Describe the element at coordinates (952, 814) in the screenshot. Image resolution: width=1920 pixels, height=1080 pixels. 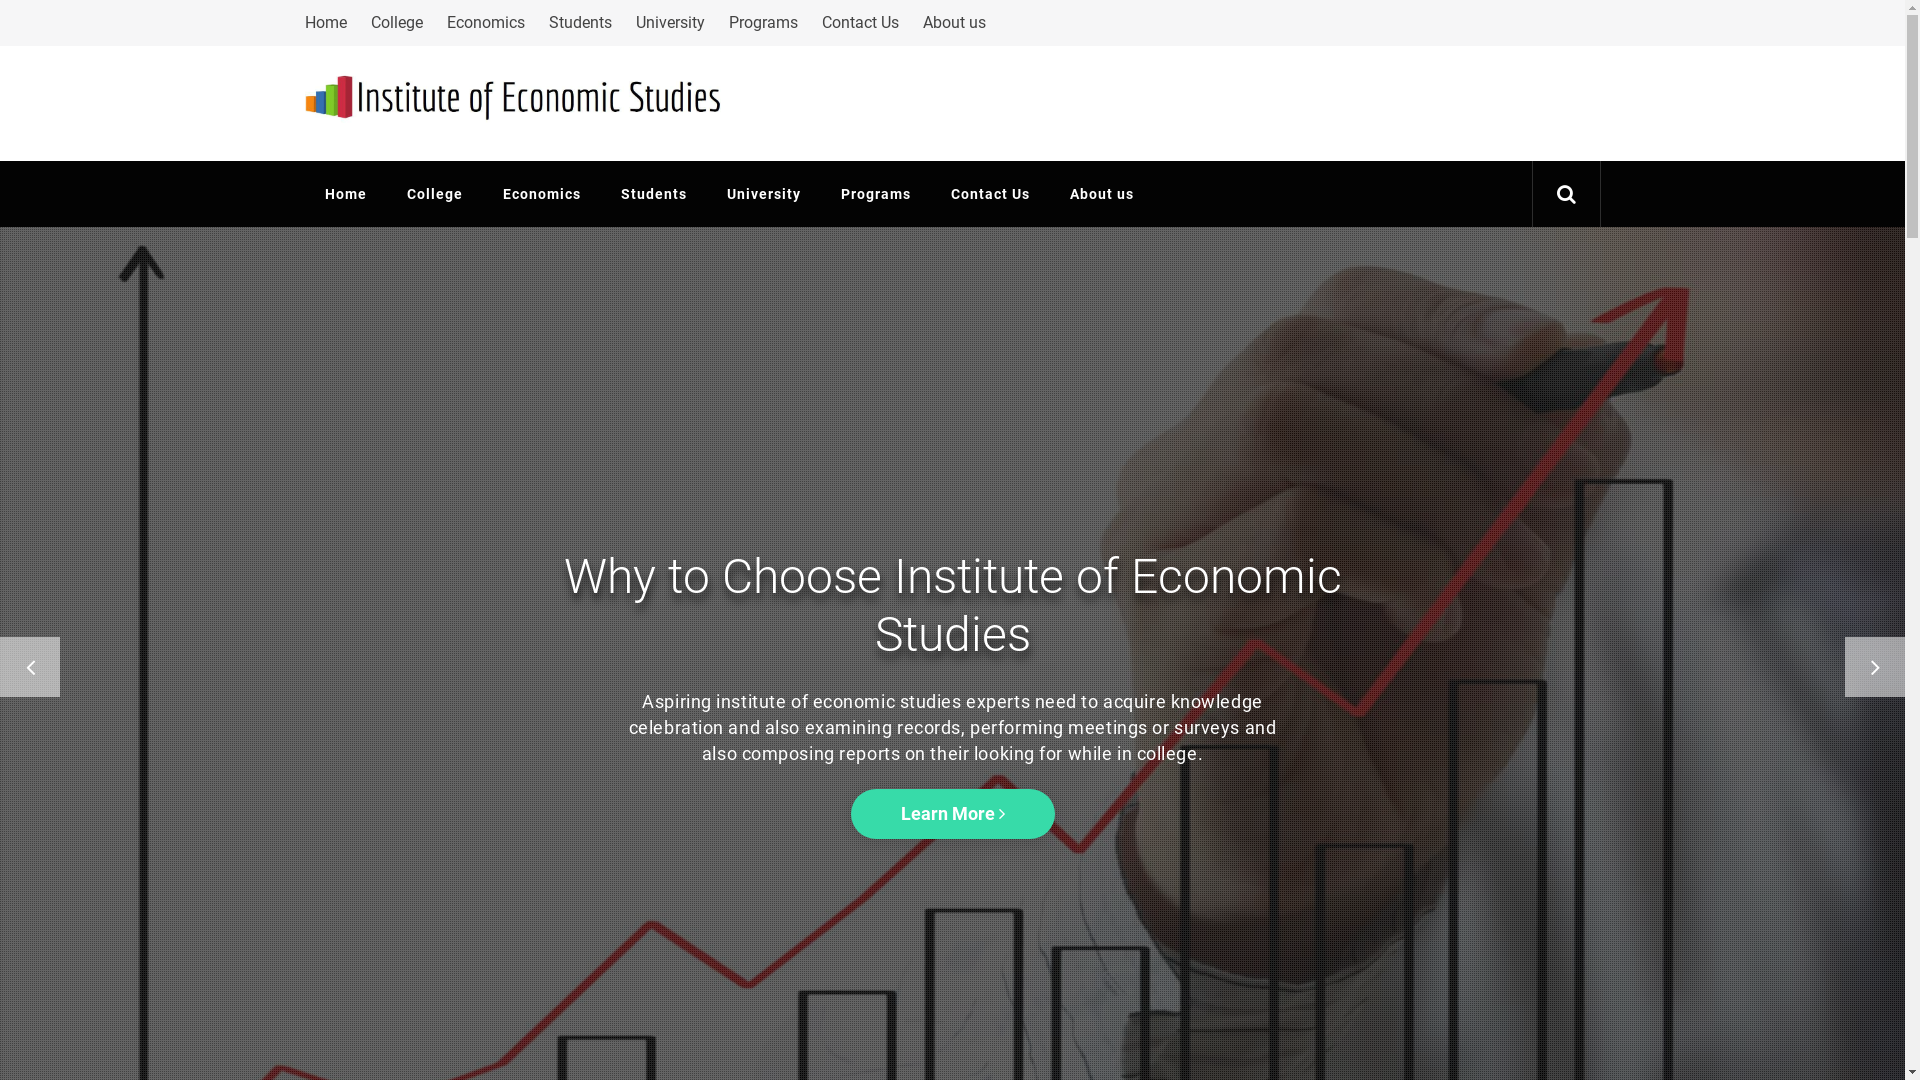
I see `Learn More` at that location.